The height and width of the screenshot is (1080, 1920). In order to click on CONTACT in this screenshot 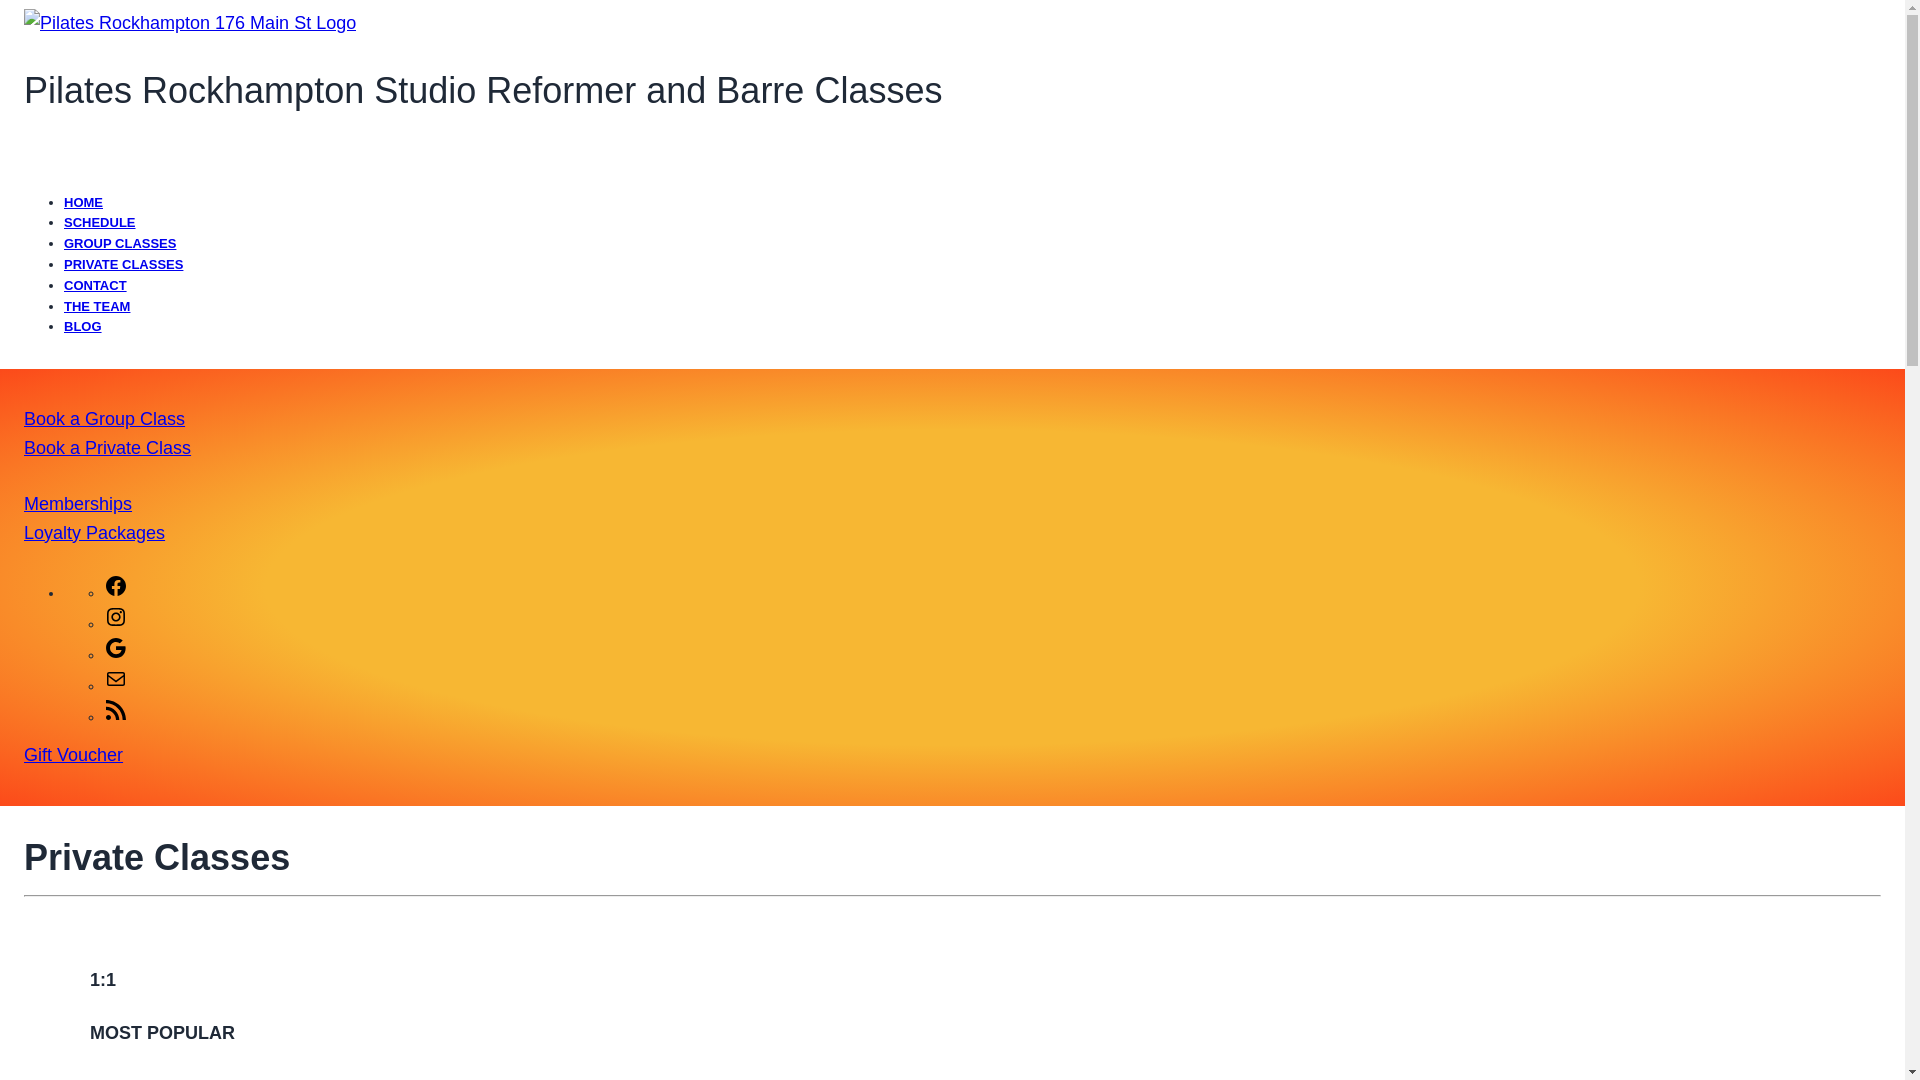, I will do `click(94, 284)`.